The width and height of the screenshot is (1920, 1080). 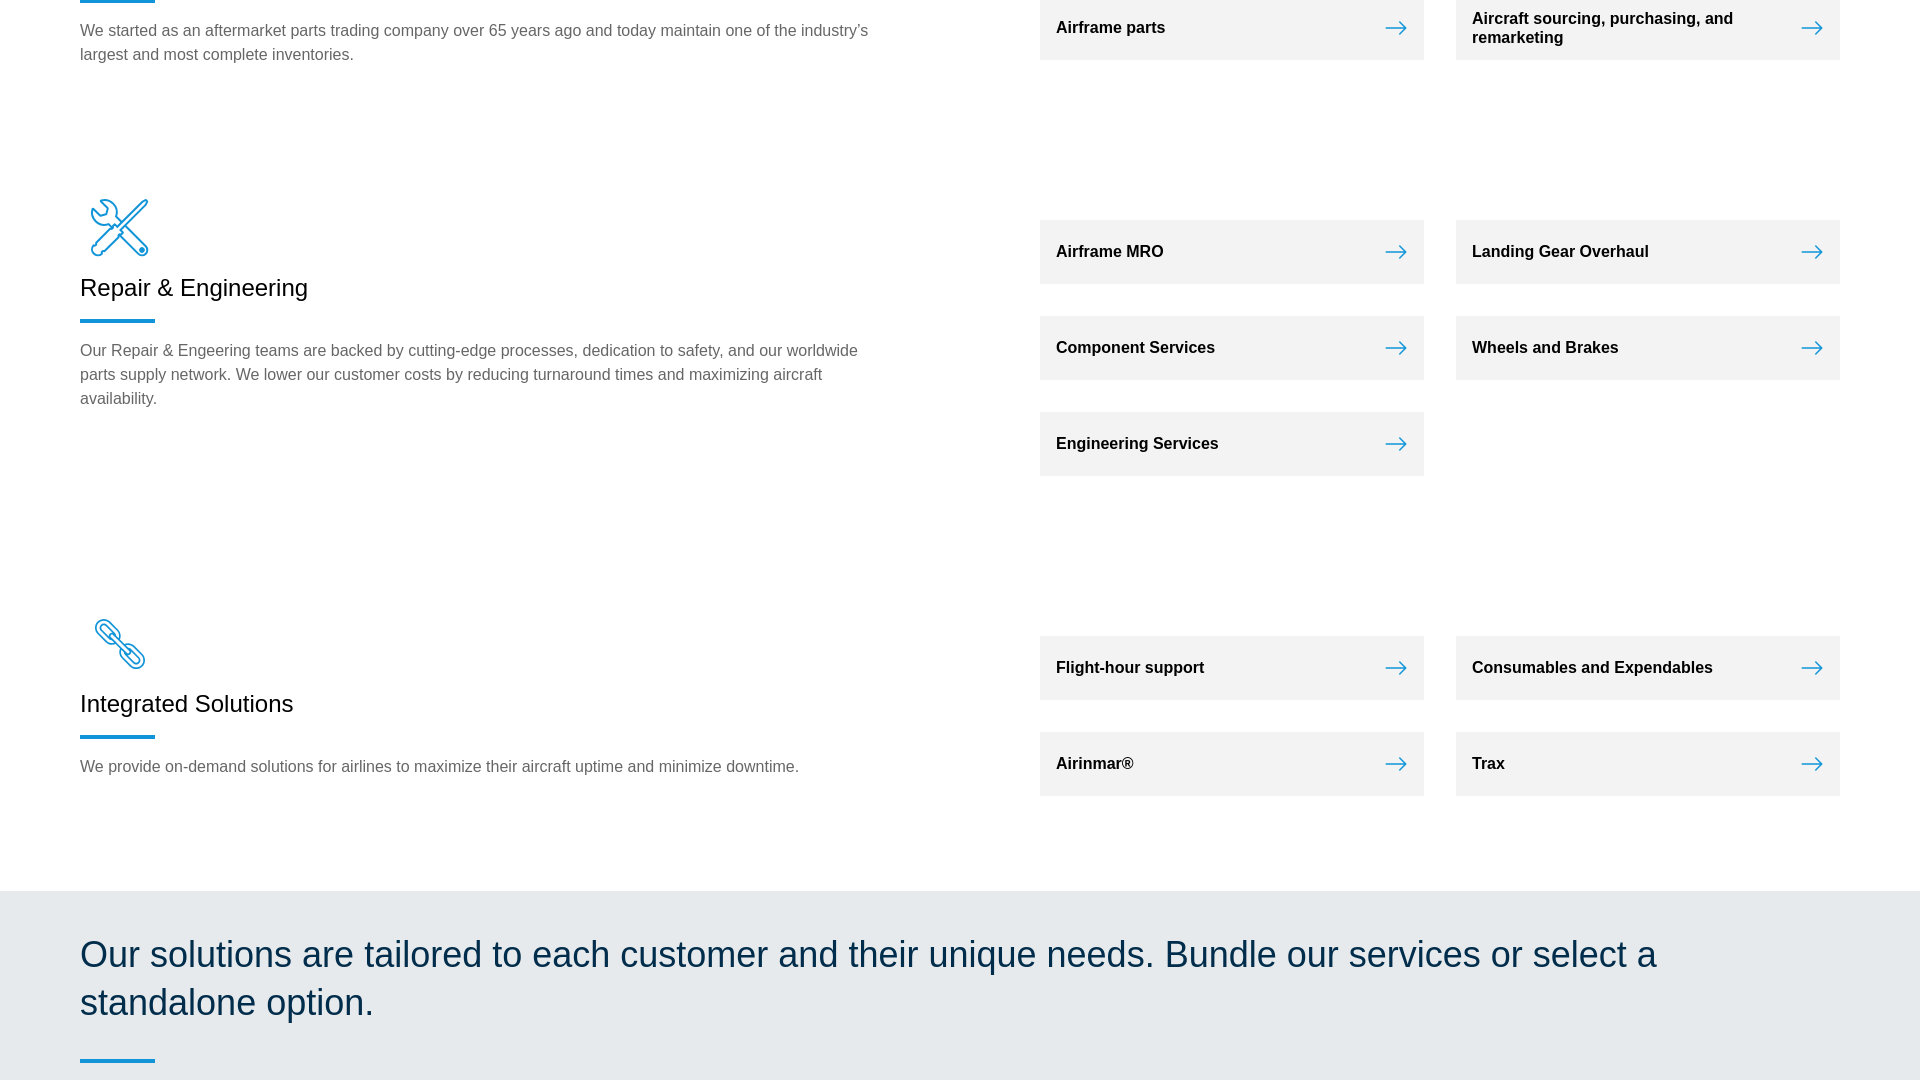 I want to click on MRO icon, so click(x=120, y=227).